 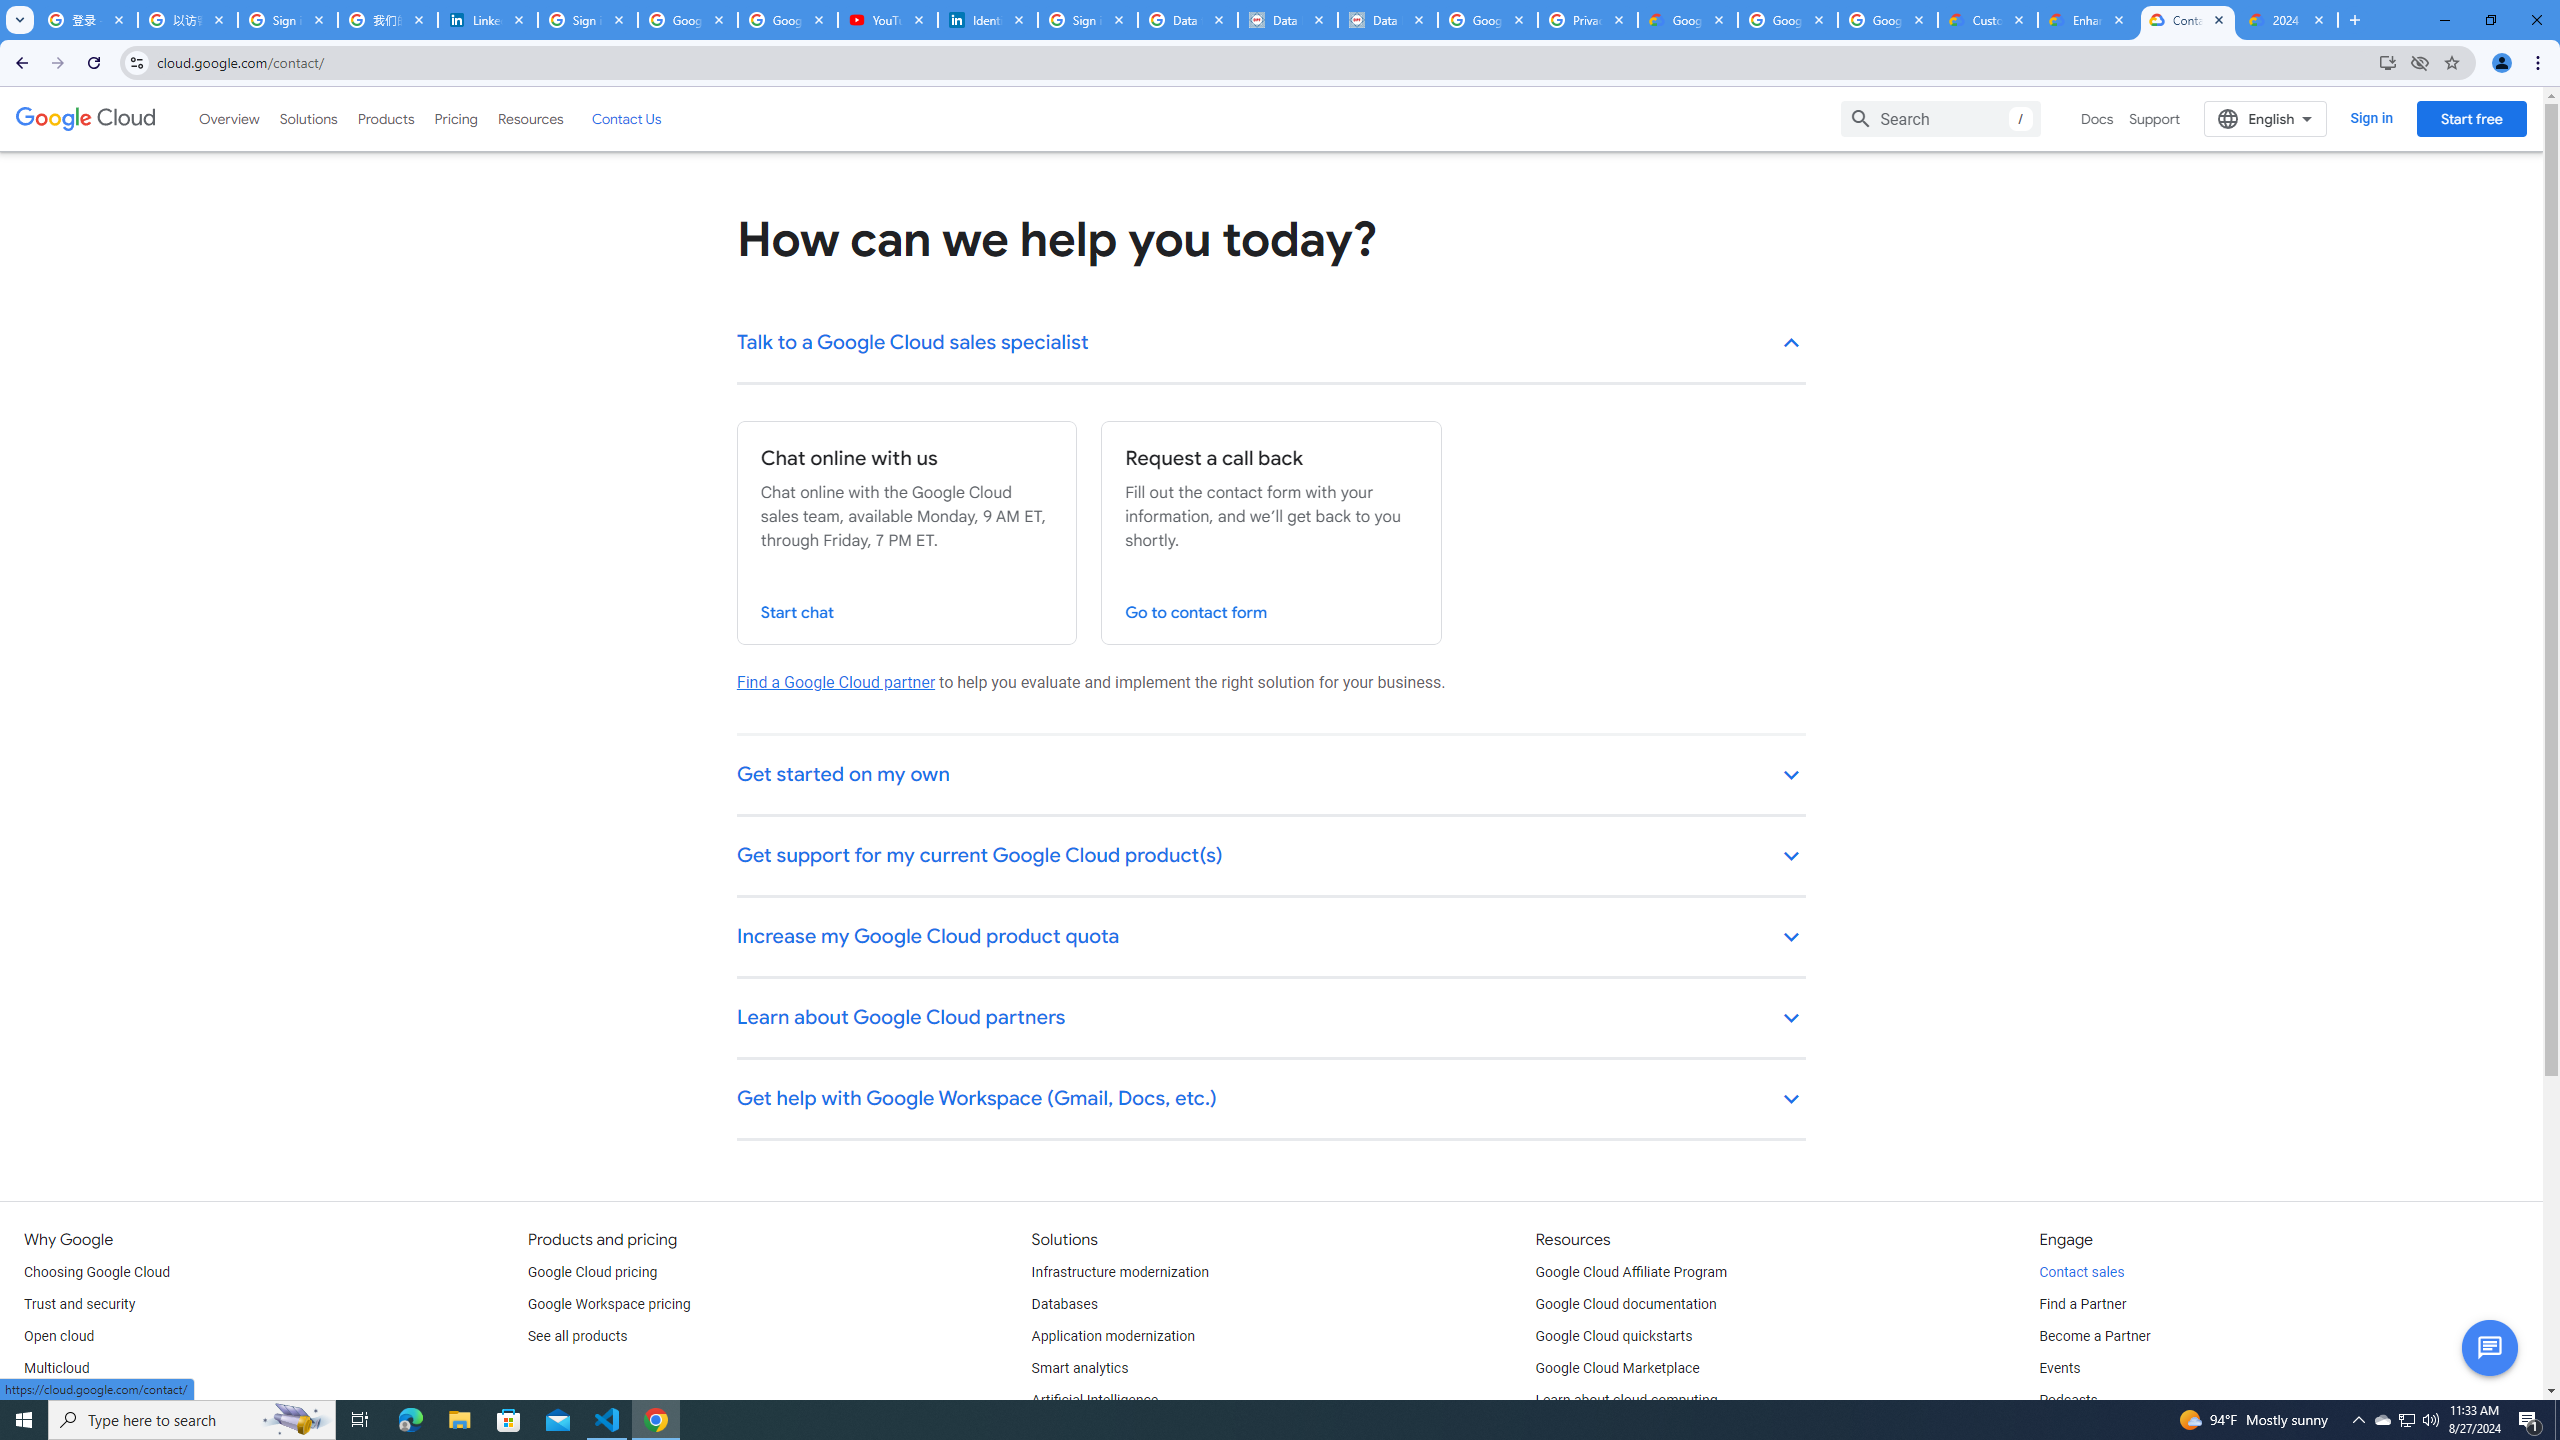 What do you see at coordinates (1888, 20) in the screenshot?
I see `Google Workspace - Specific Terms` at bounding box center [1888, 20].